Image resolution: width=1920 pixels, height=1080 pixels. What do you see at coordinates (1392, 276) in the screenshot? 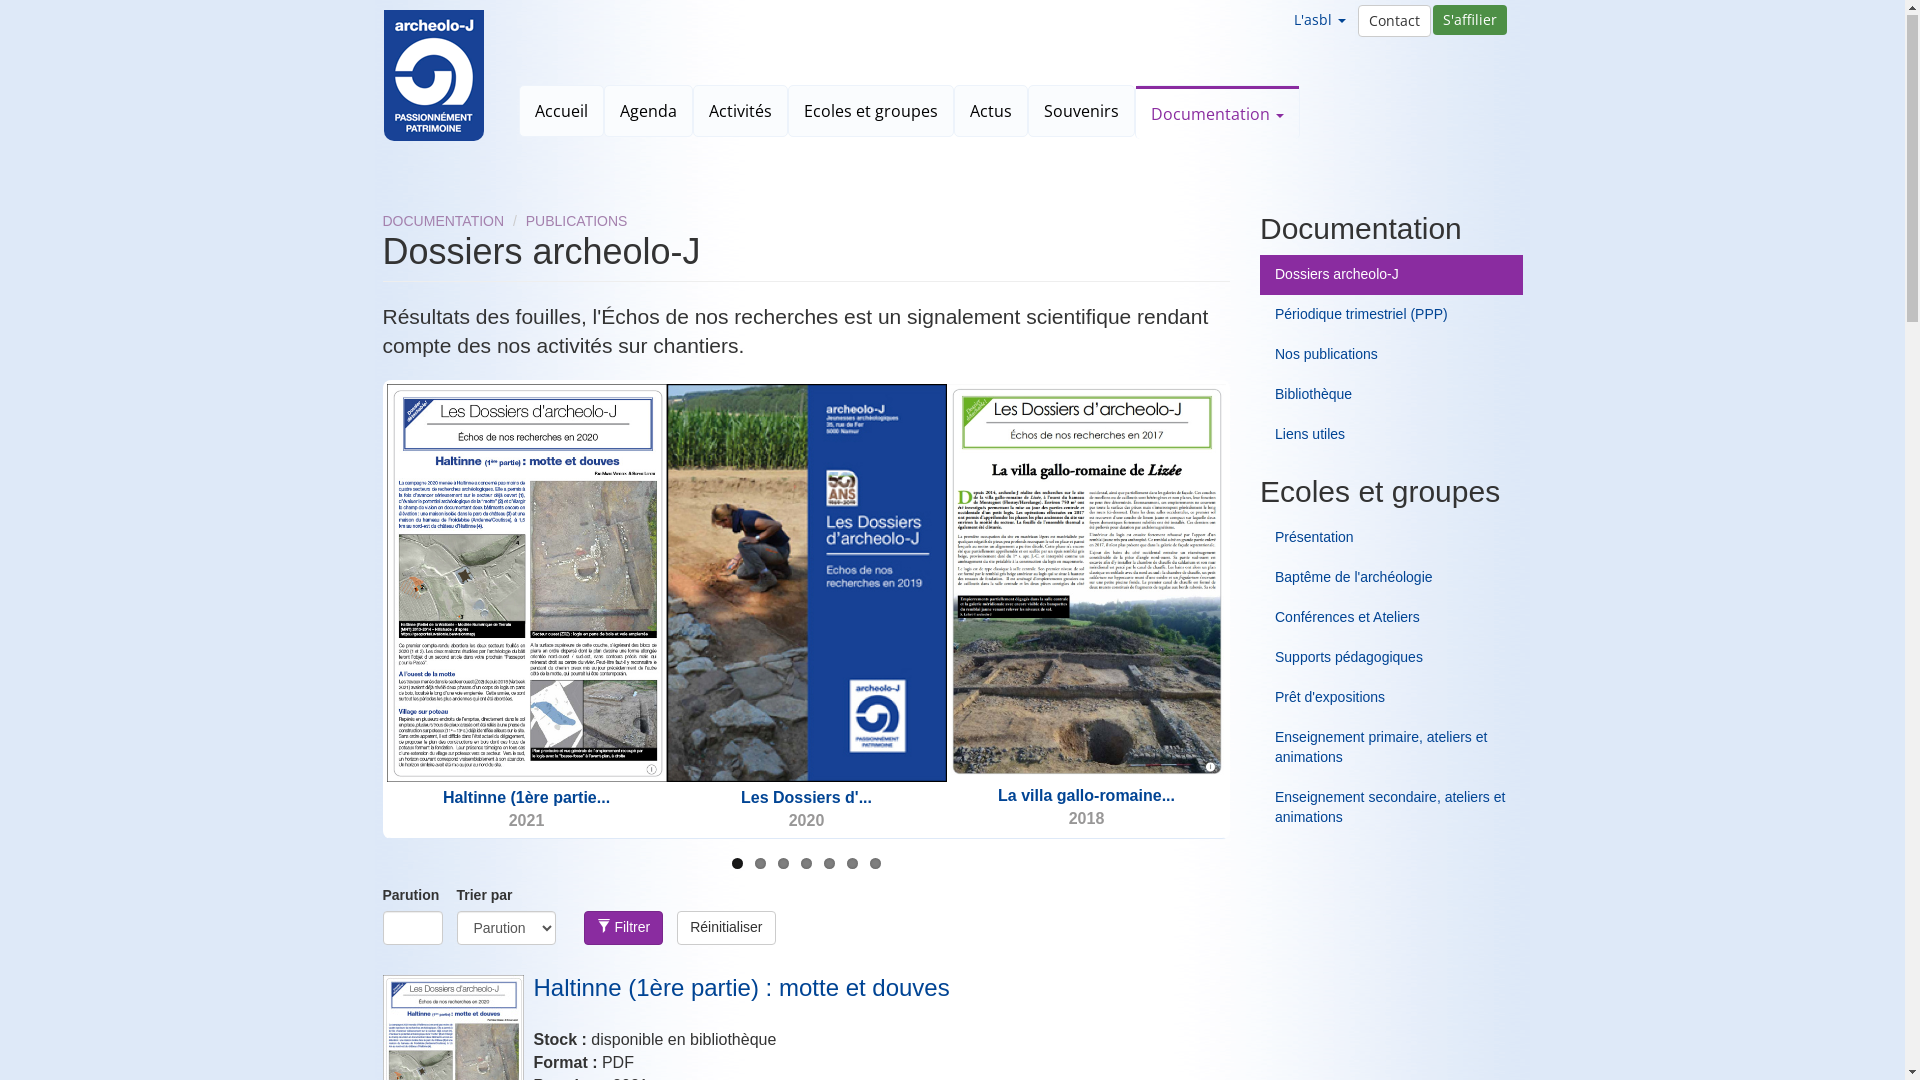
I see `Dossiers archeolo-J` at bounding box center [1392, 276].